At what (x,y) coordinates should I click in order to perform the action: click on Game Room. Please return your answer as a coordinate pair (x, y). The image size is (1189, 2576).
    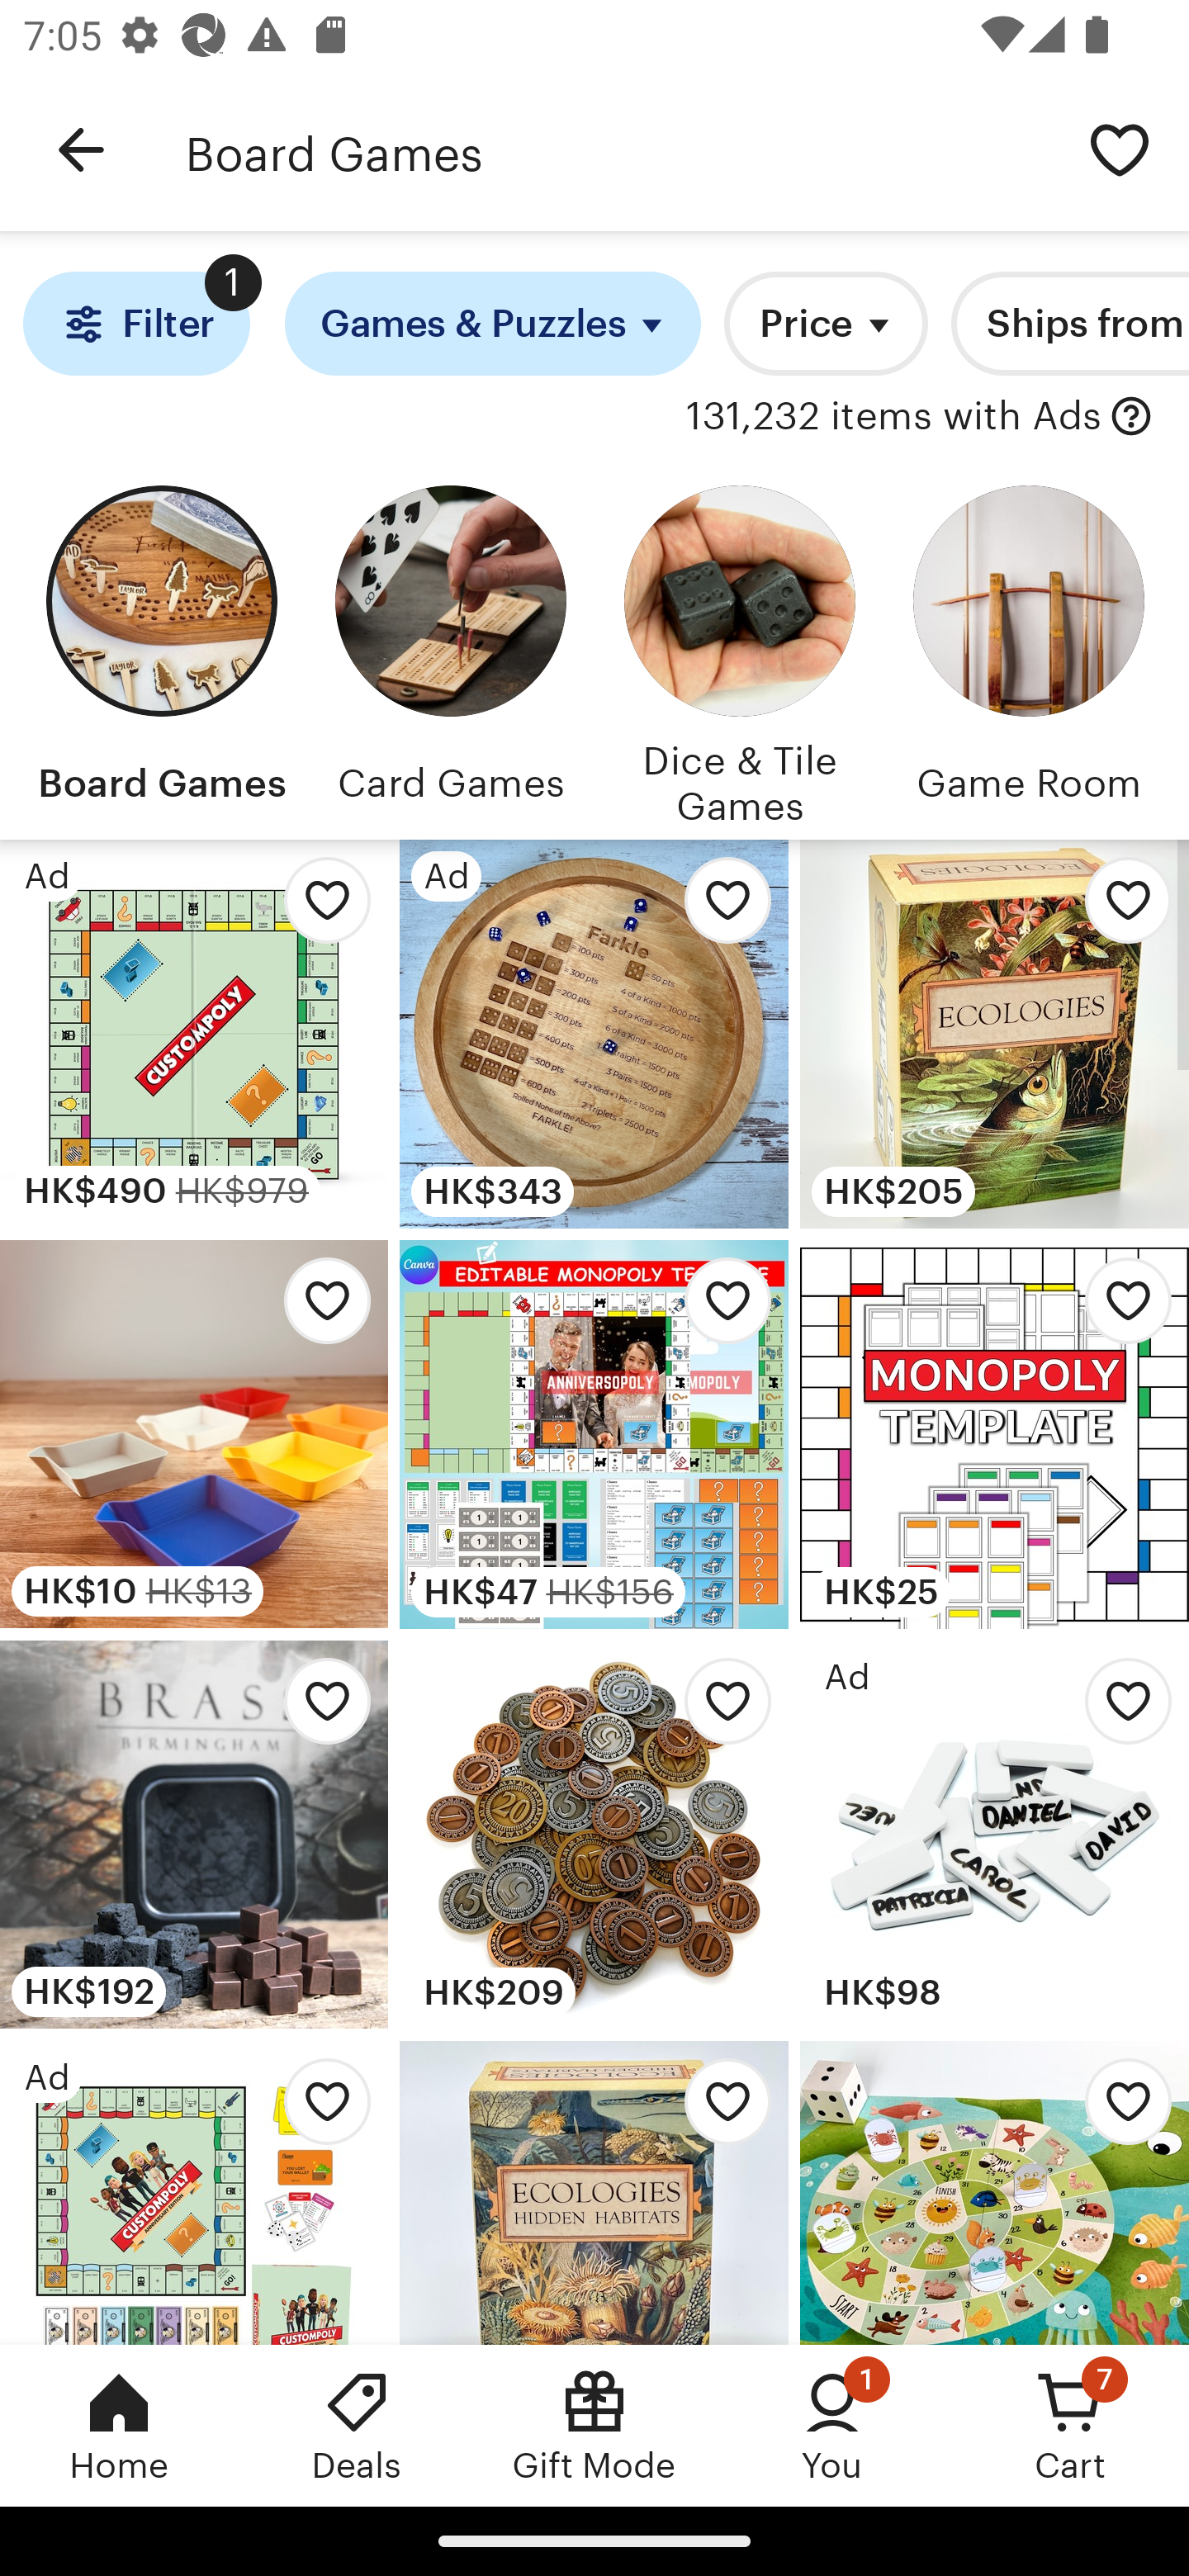
    Looking at the image, I should click on (1028, 651).